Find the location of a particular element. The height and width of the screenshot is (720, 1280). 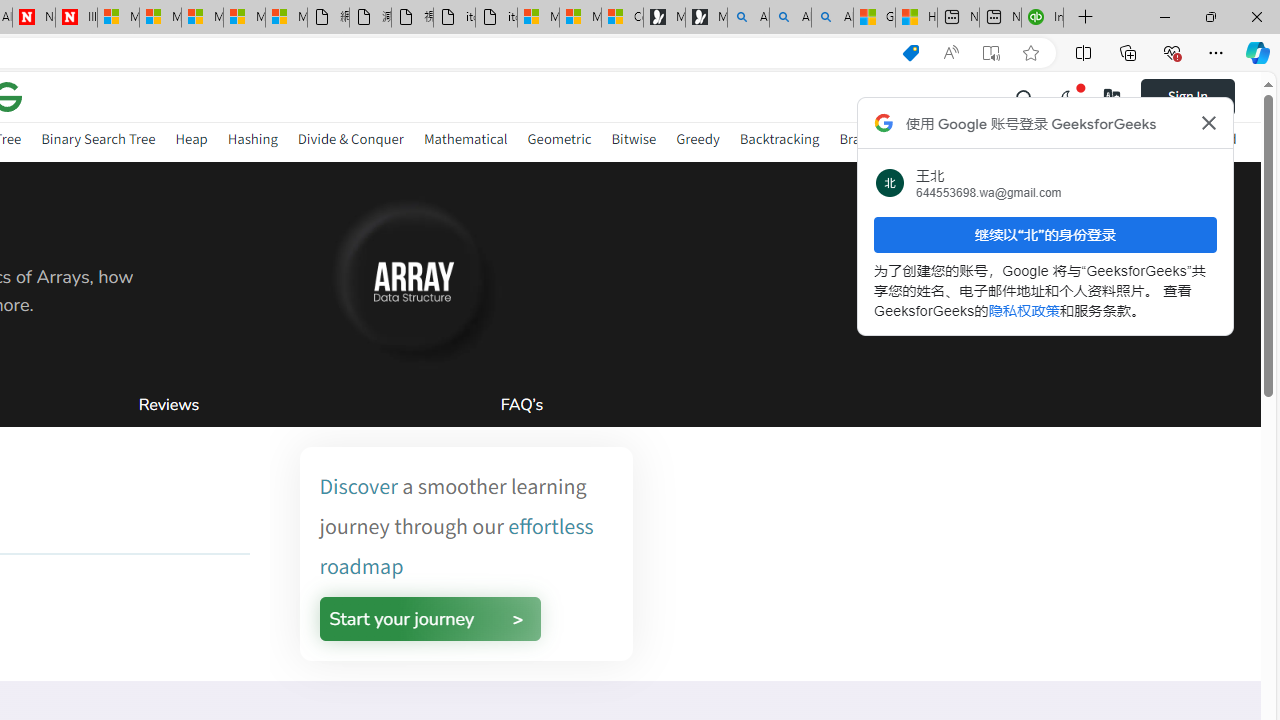

Class: Bz112c Bz112c-r9oPif is located at coordinates (1208, 122).